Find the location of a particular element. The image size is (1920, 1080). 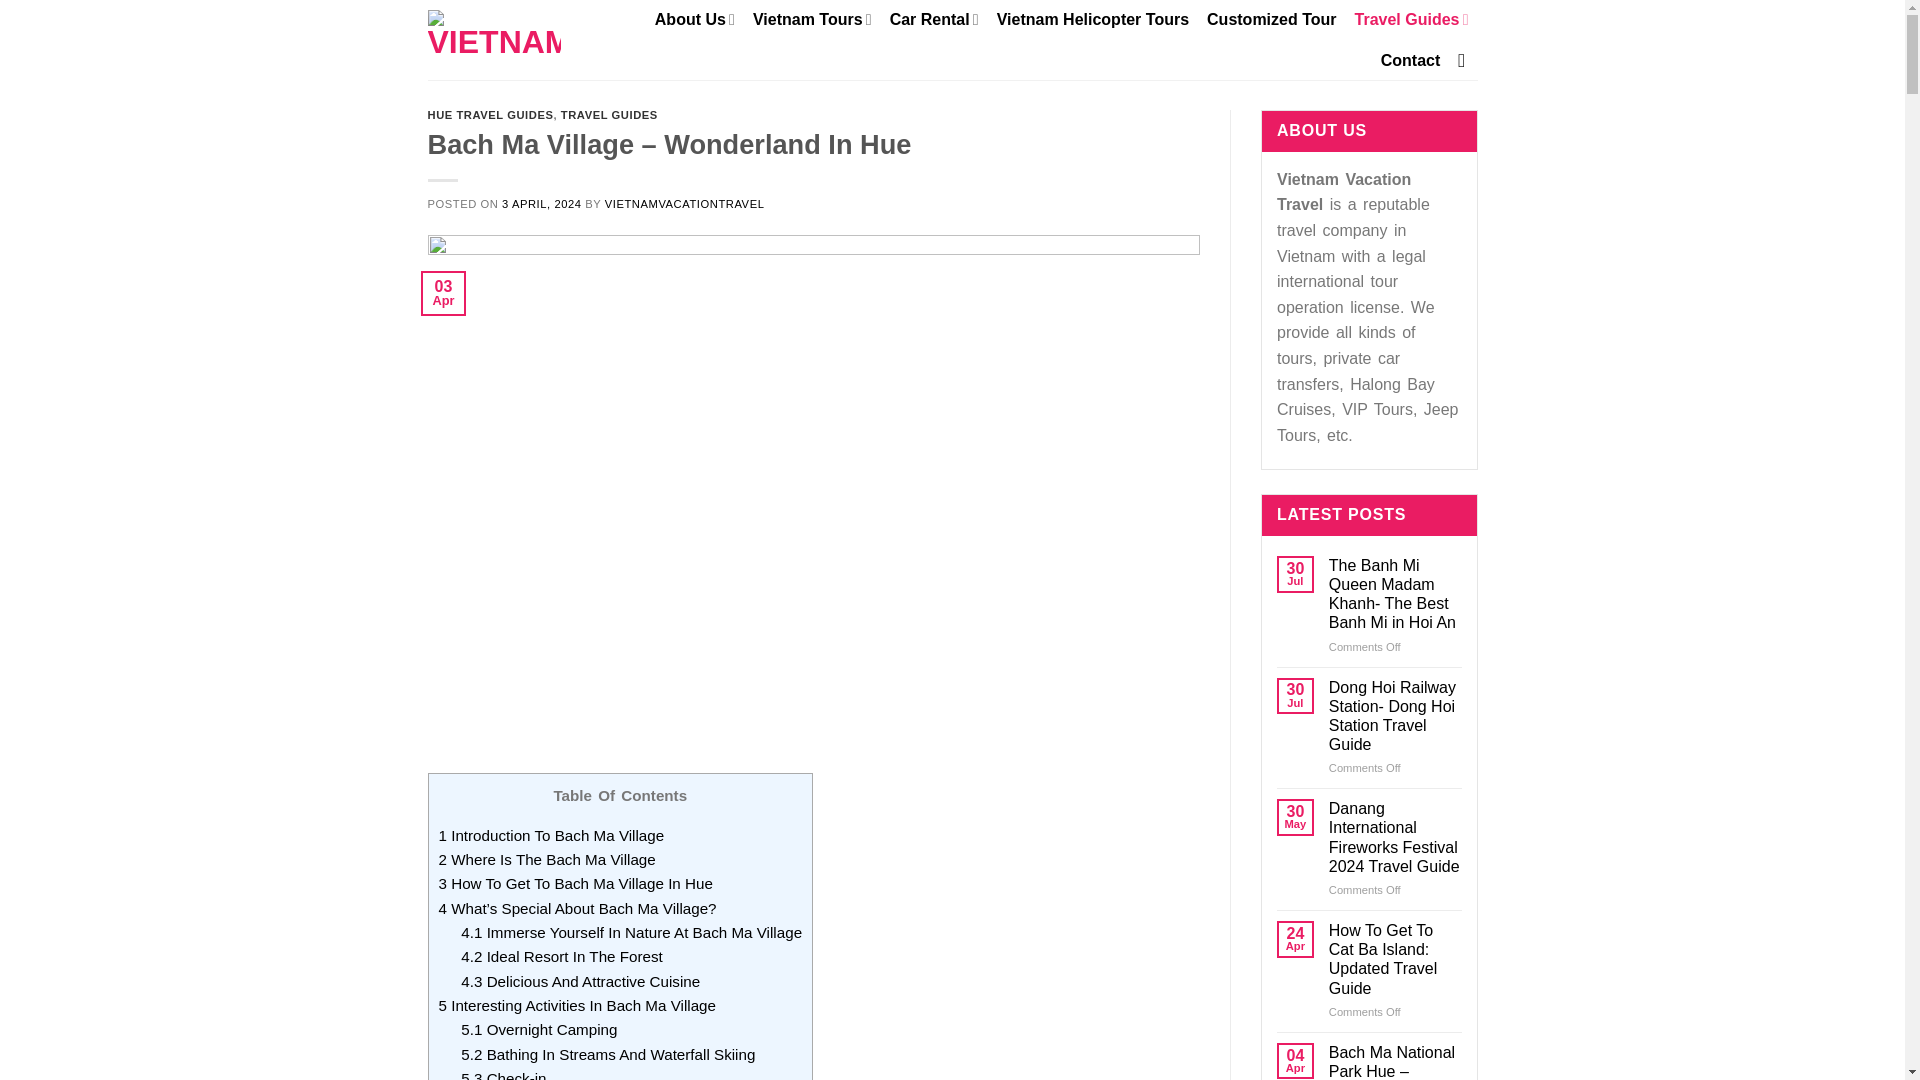

How To Get To Cat Ba Island: Updated Travel Guide is located at coordinates (1394, 959).